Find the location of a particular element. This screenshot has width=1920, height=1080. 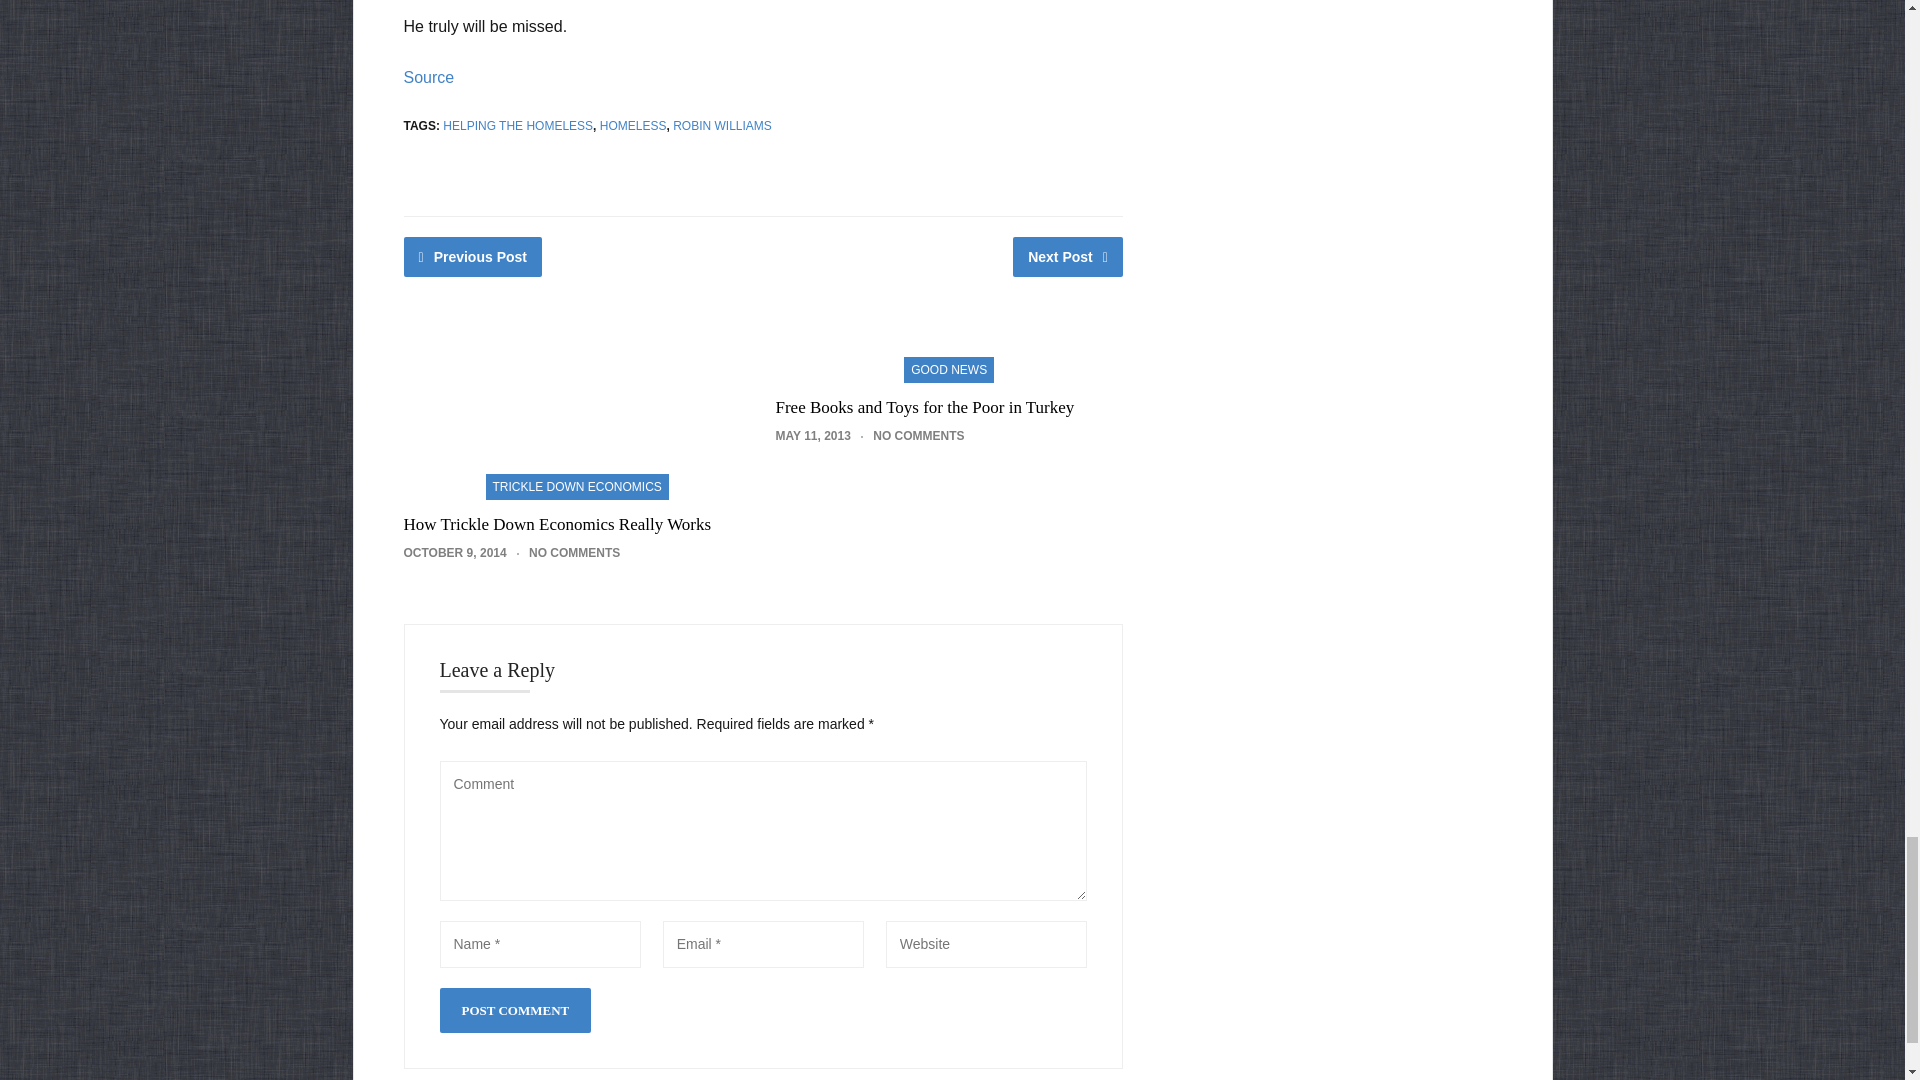

NO COMMENTS is located at coordinates (574, 553).